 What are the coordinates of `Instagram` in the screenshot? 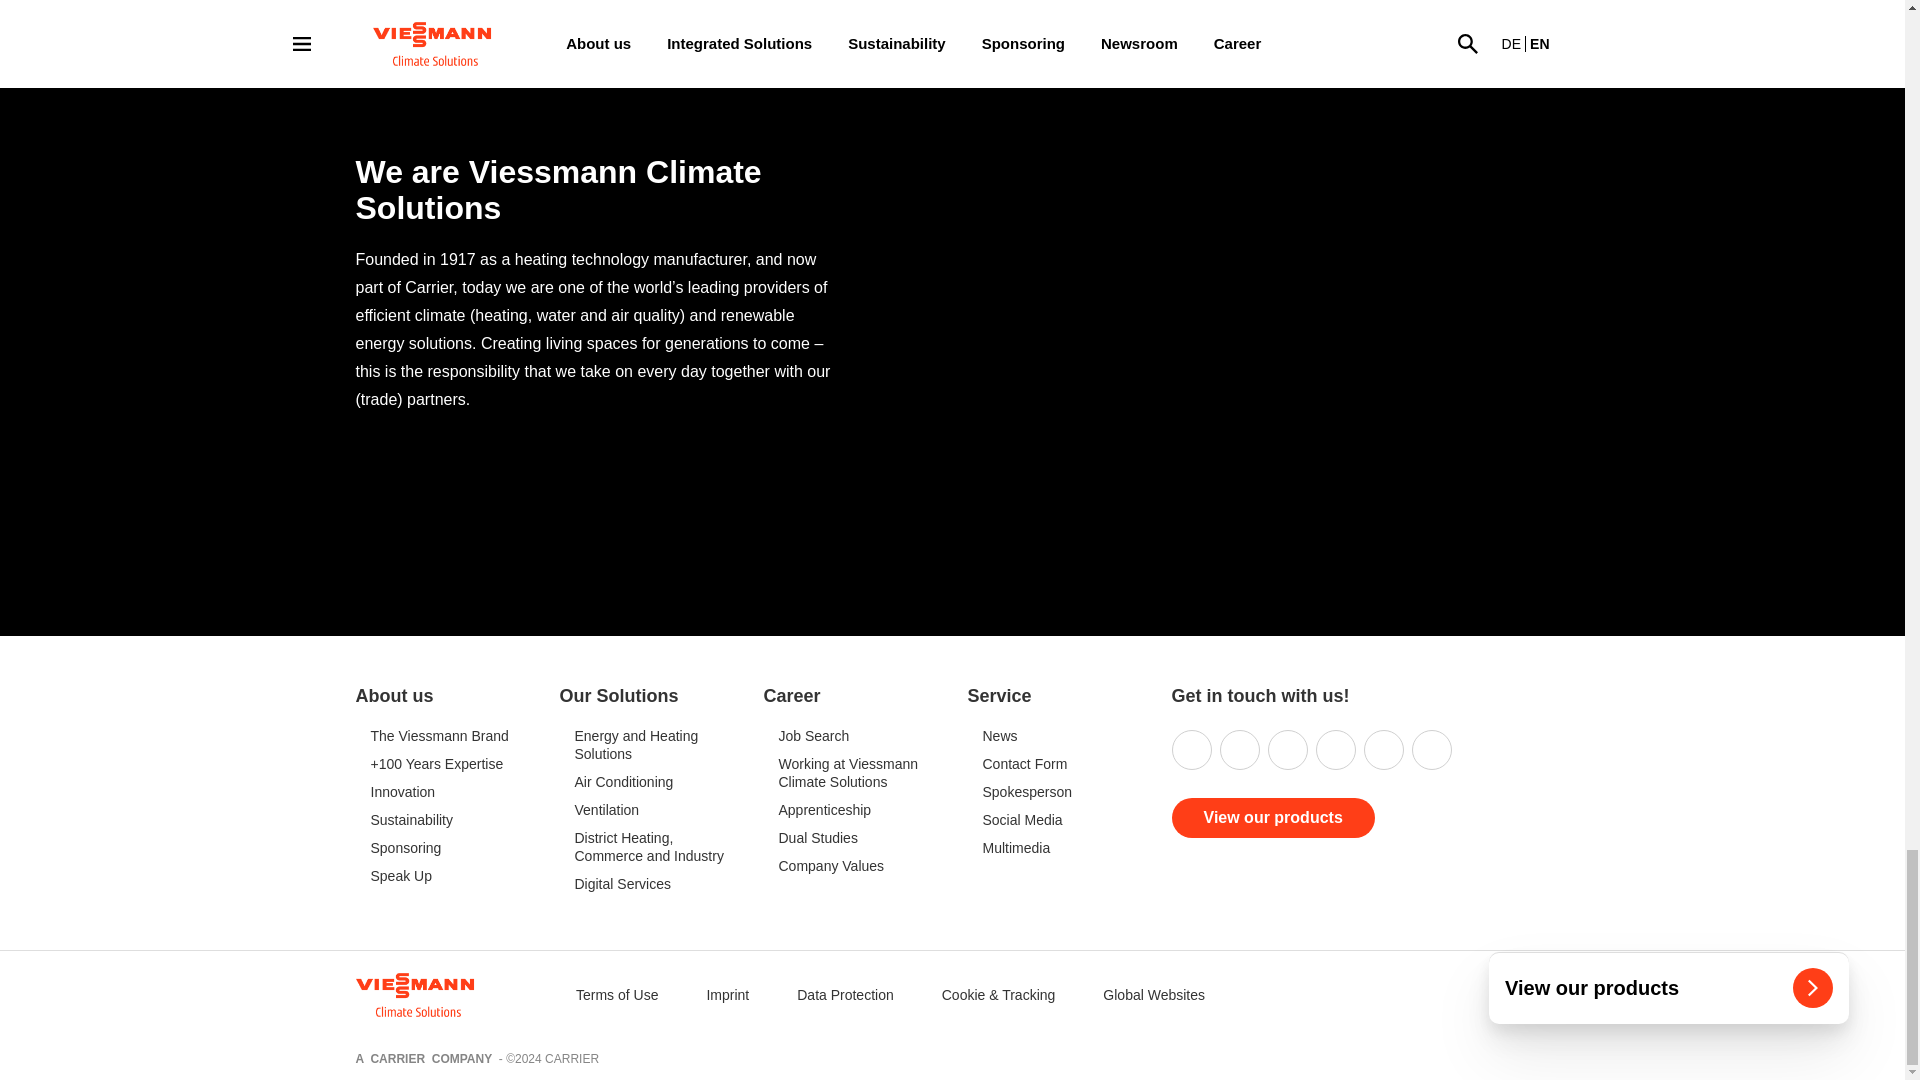 It's located at (1239, 750).